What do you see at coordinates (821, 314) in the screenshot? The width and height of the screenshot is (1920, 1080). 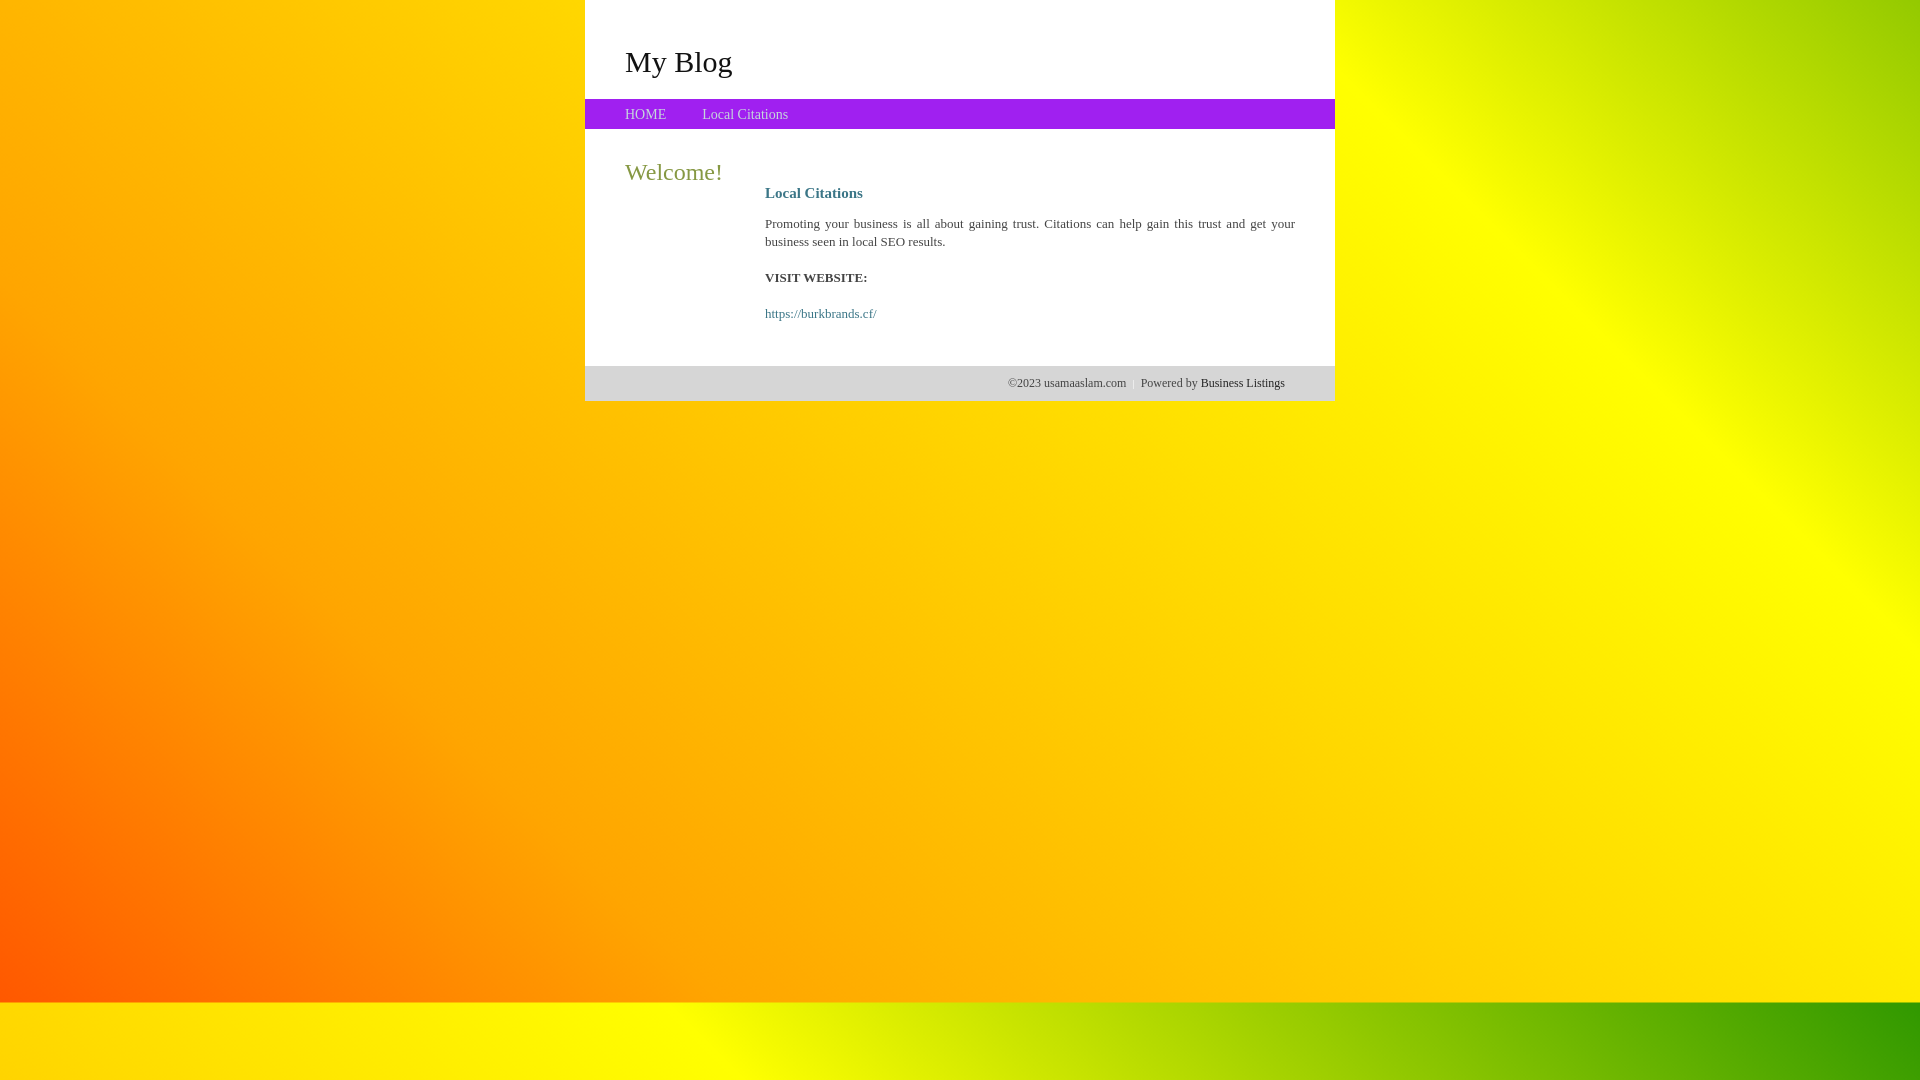 I see `https://burkbrands.cf/` at bounding box center [821, 314].